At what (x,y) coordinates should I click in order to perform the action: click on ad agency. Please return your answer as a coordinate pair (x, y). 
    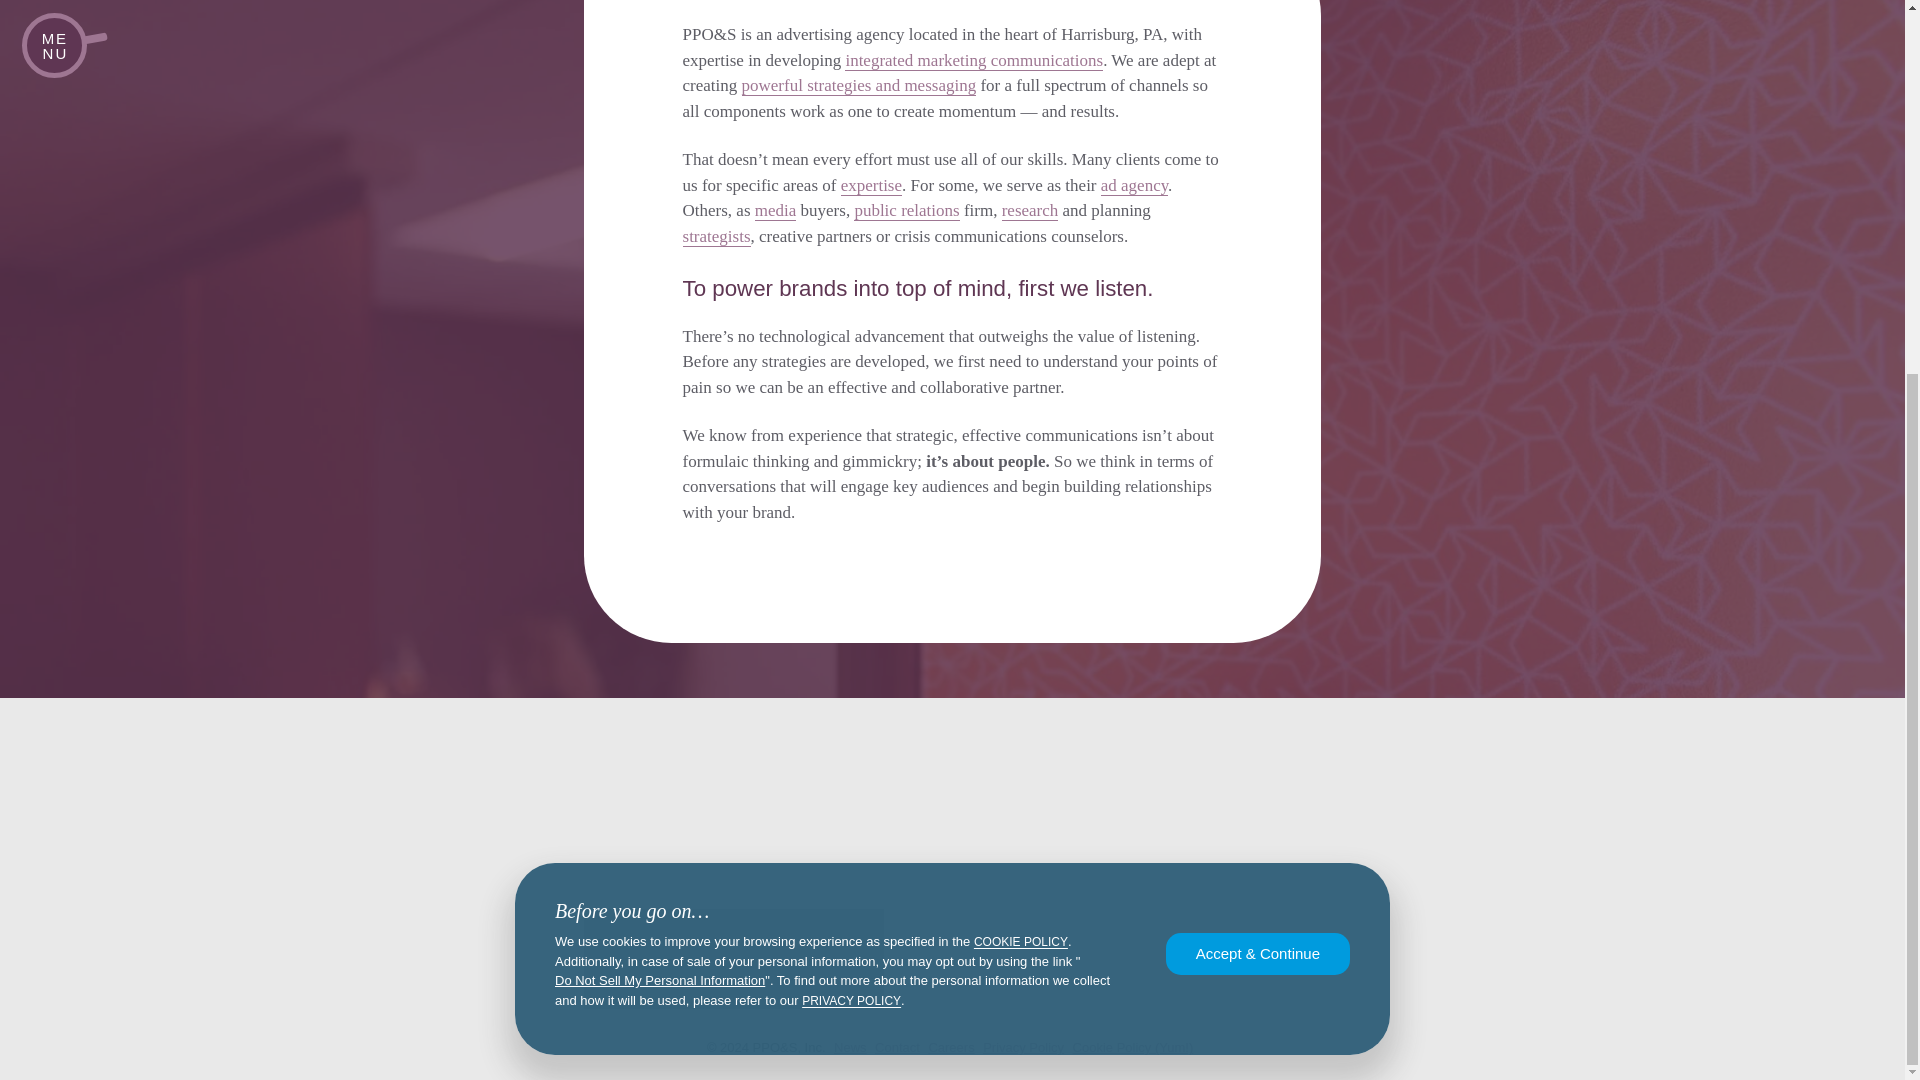
    Looking at the image, I should click on (1134, 186).